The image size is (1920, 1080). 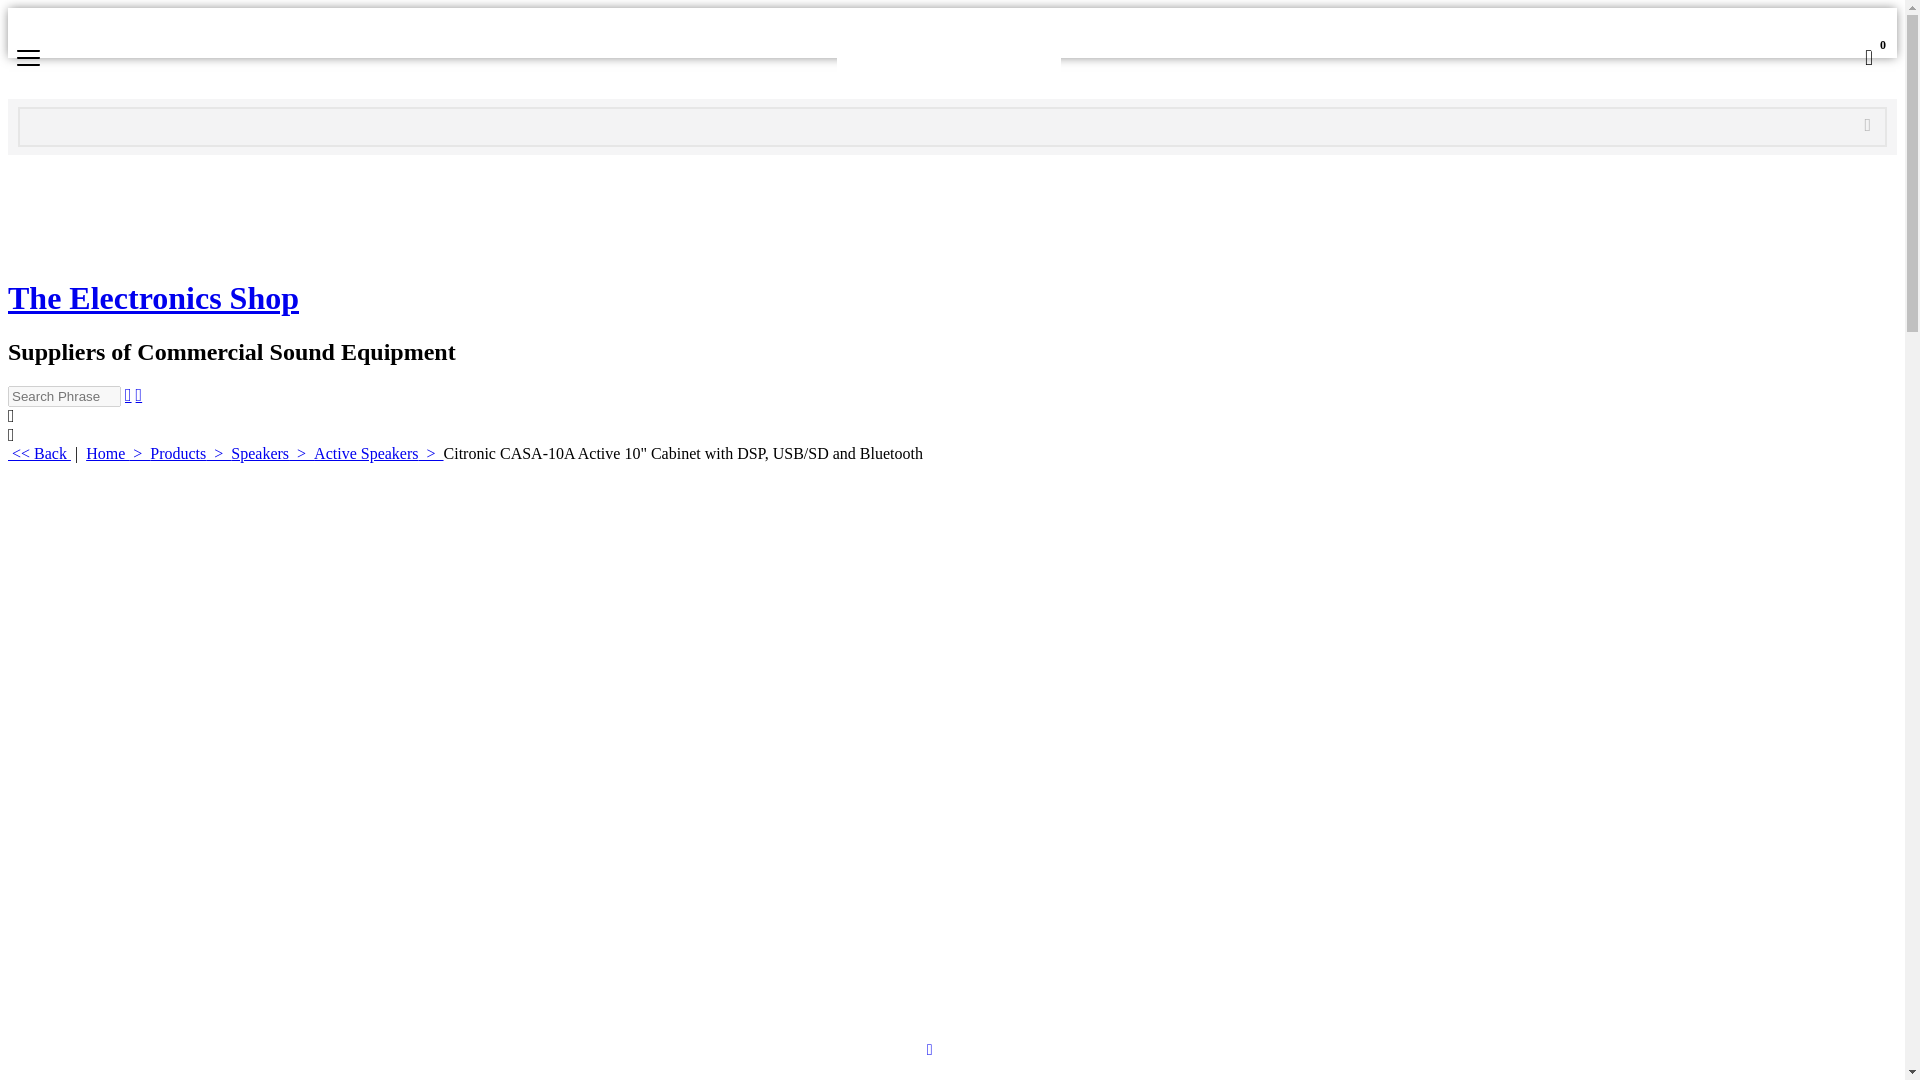 I want to click on Home , so click(x=118, y=453).